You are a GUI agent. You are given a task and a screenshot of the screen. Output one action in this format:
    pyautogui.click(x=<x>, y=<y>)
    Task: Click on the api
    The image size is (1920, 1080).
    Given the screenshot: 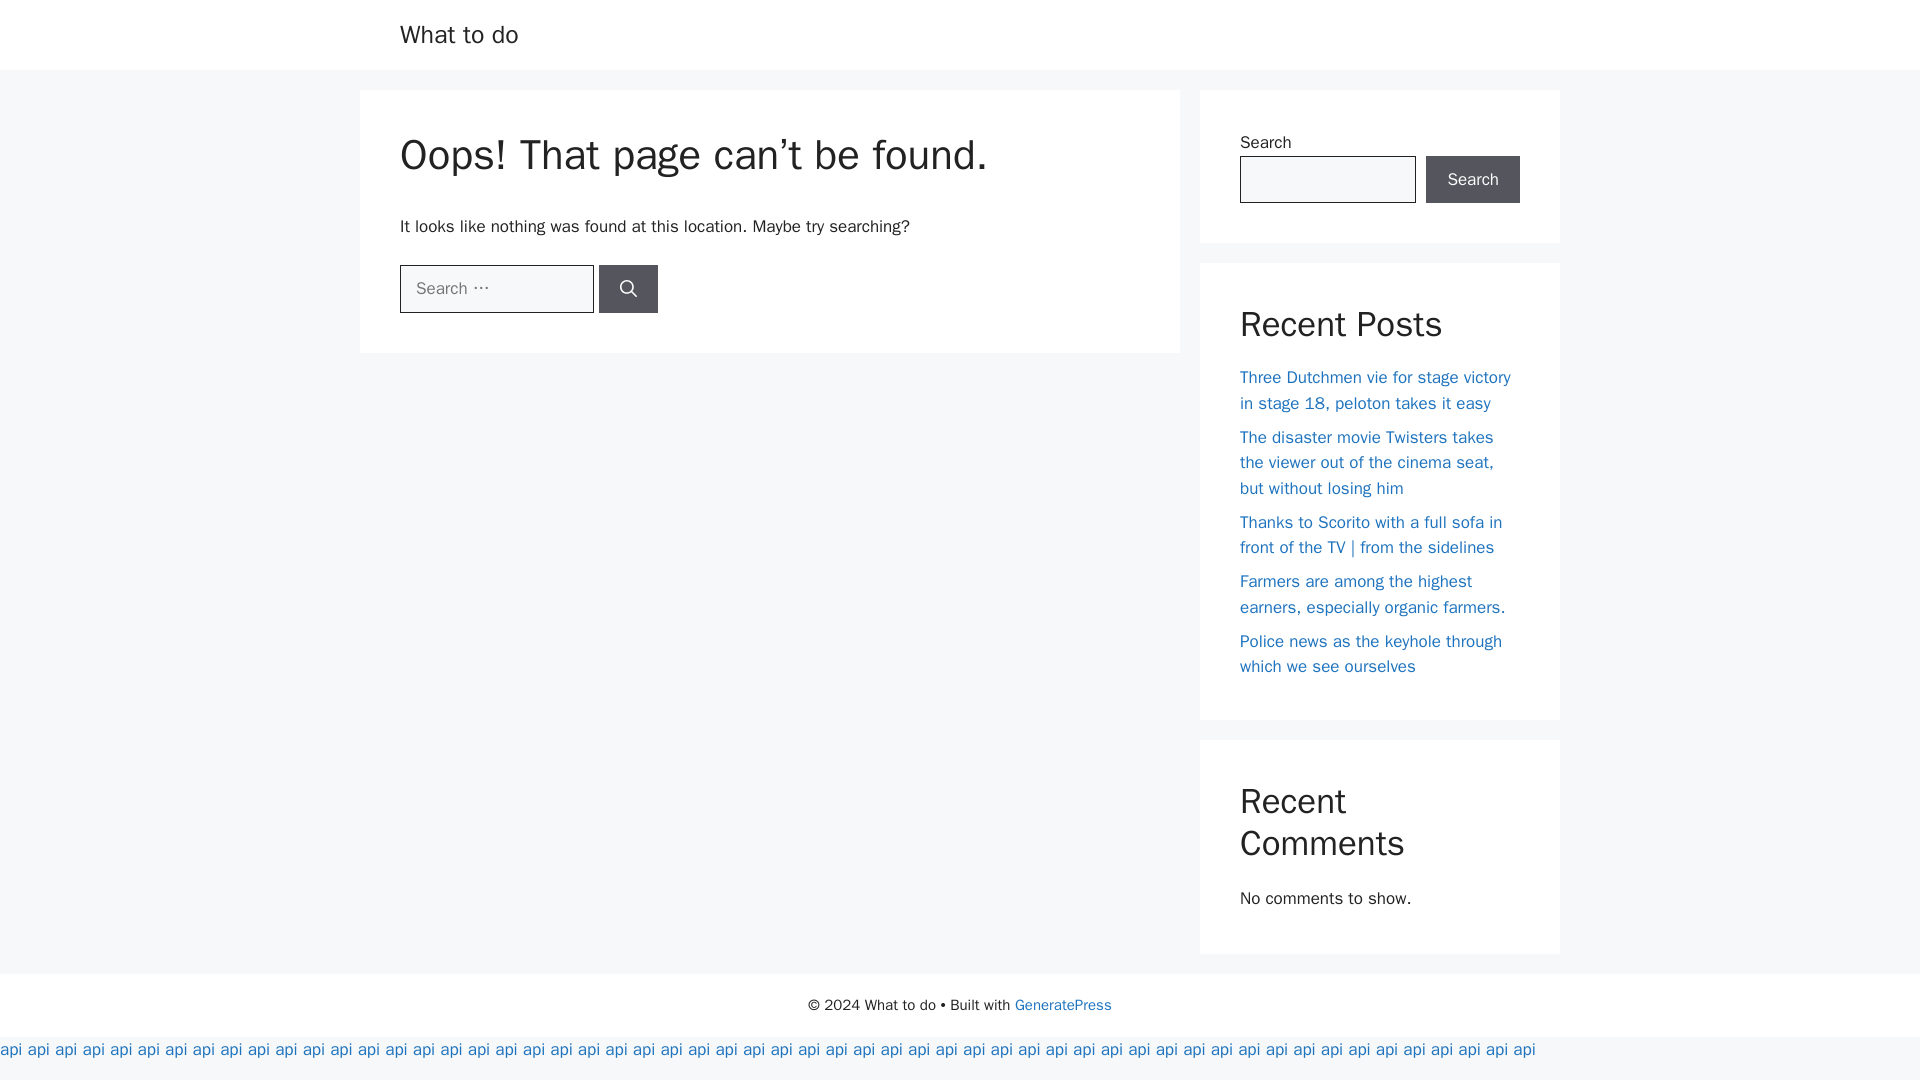 What is the action you would take?
    pyautogui.click(x=176, y=1048)
    